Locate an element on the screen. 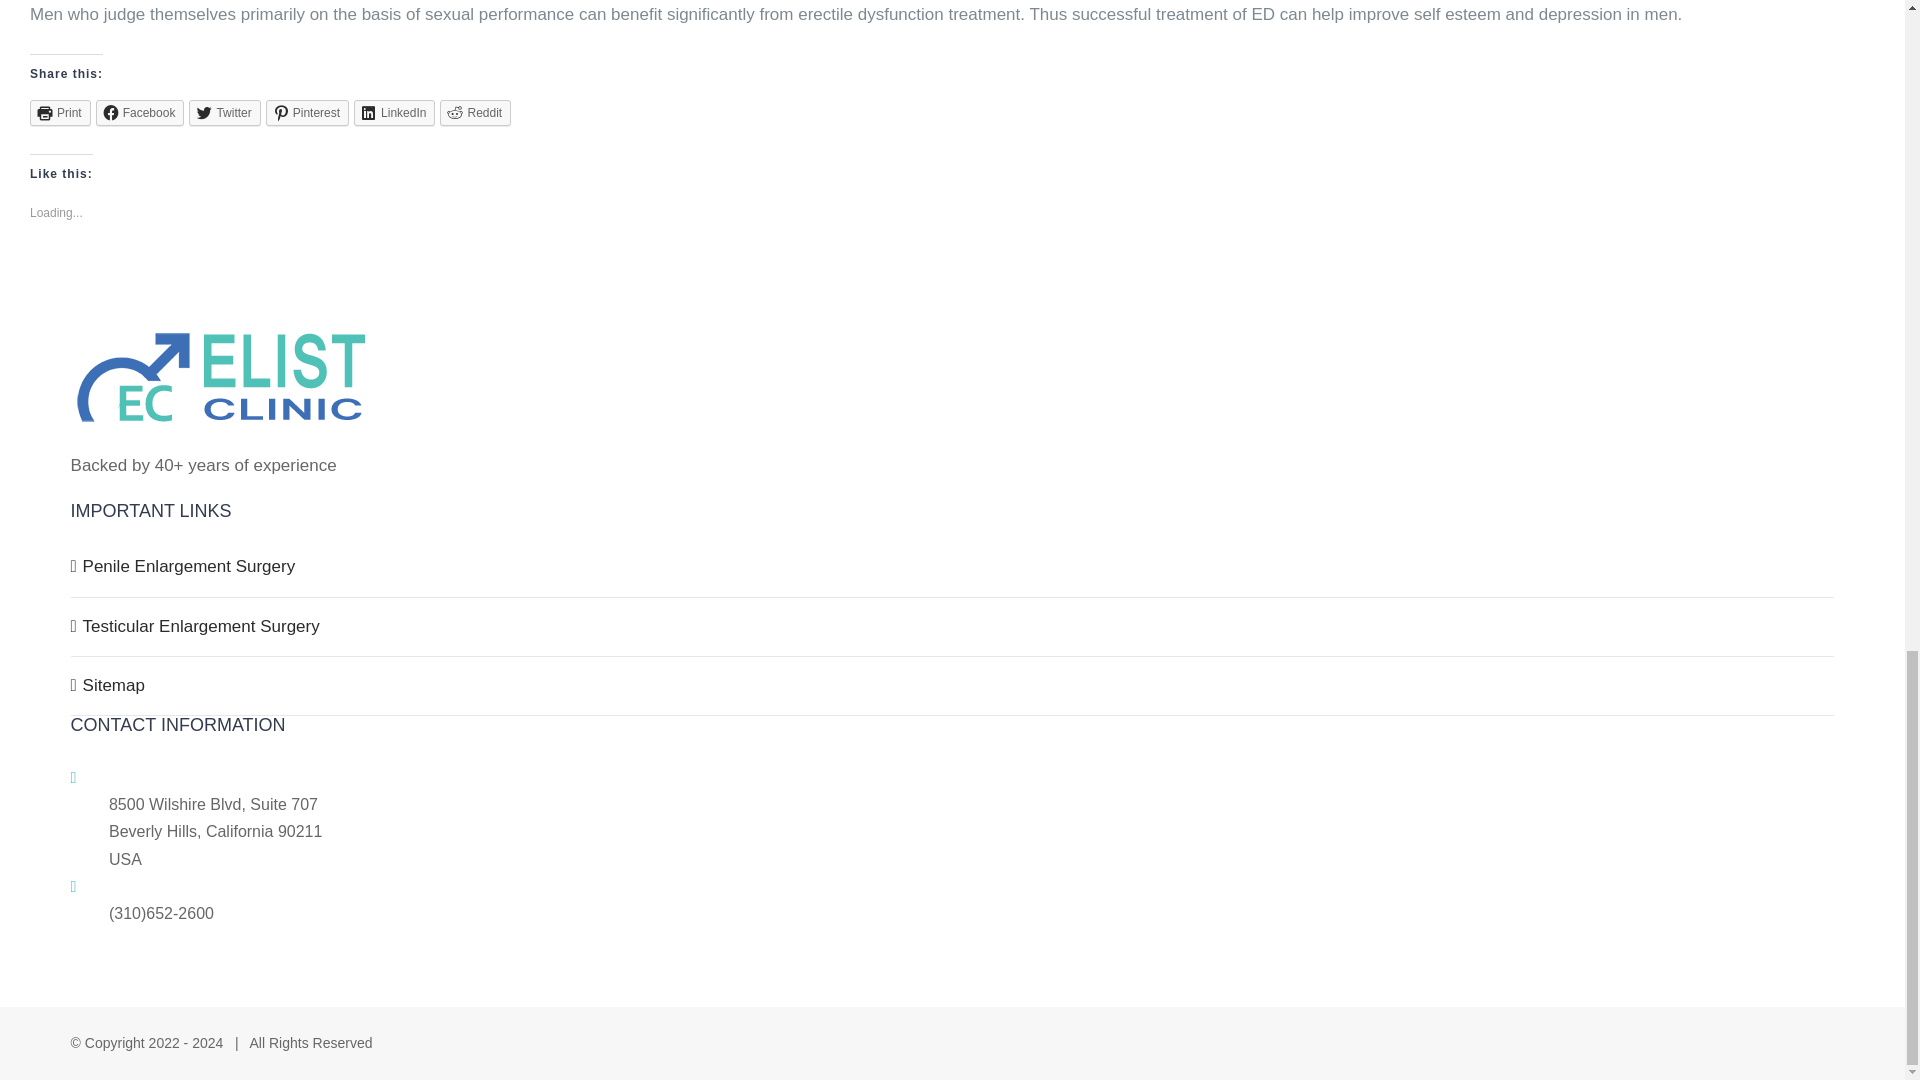 The image size is (1920, 1080). LinkedIn is located at coordinates (394, 113).